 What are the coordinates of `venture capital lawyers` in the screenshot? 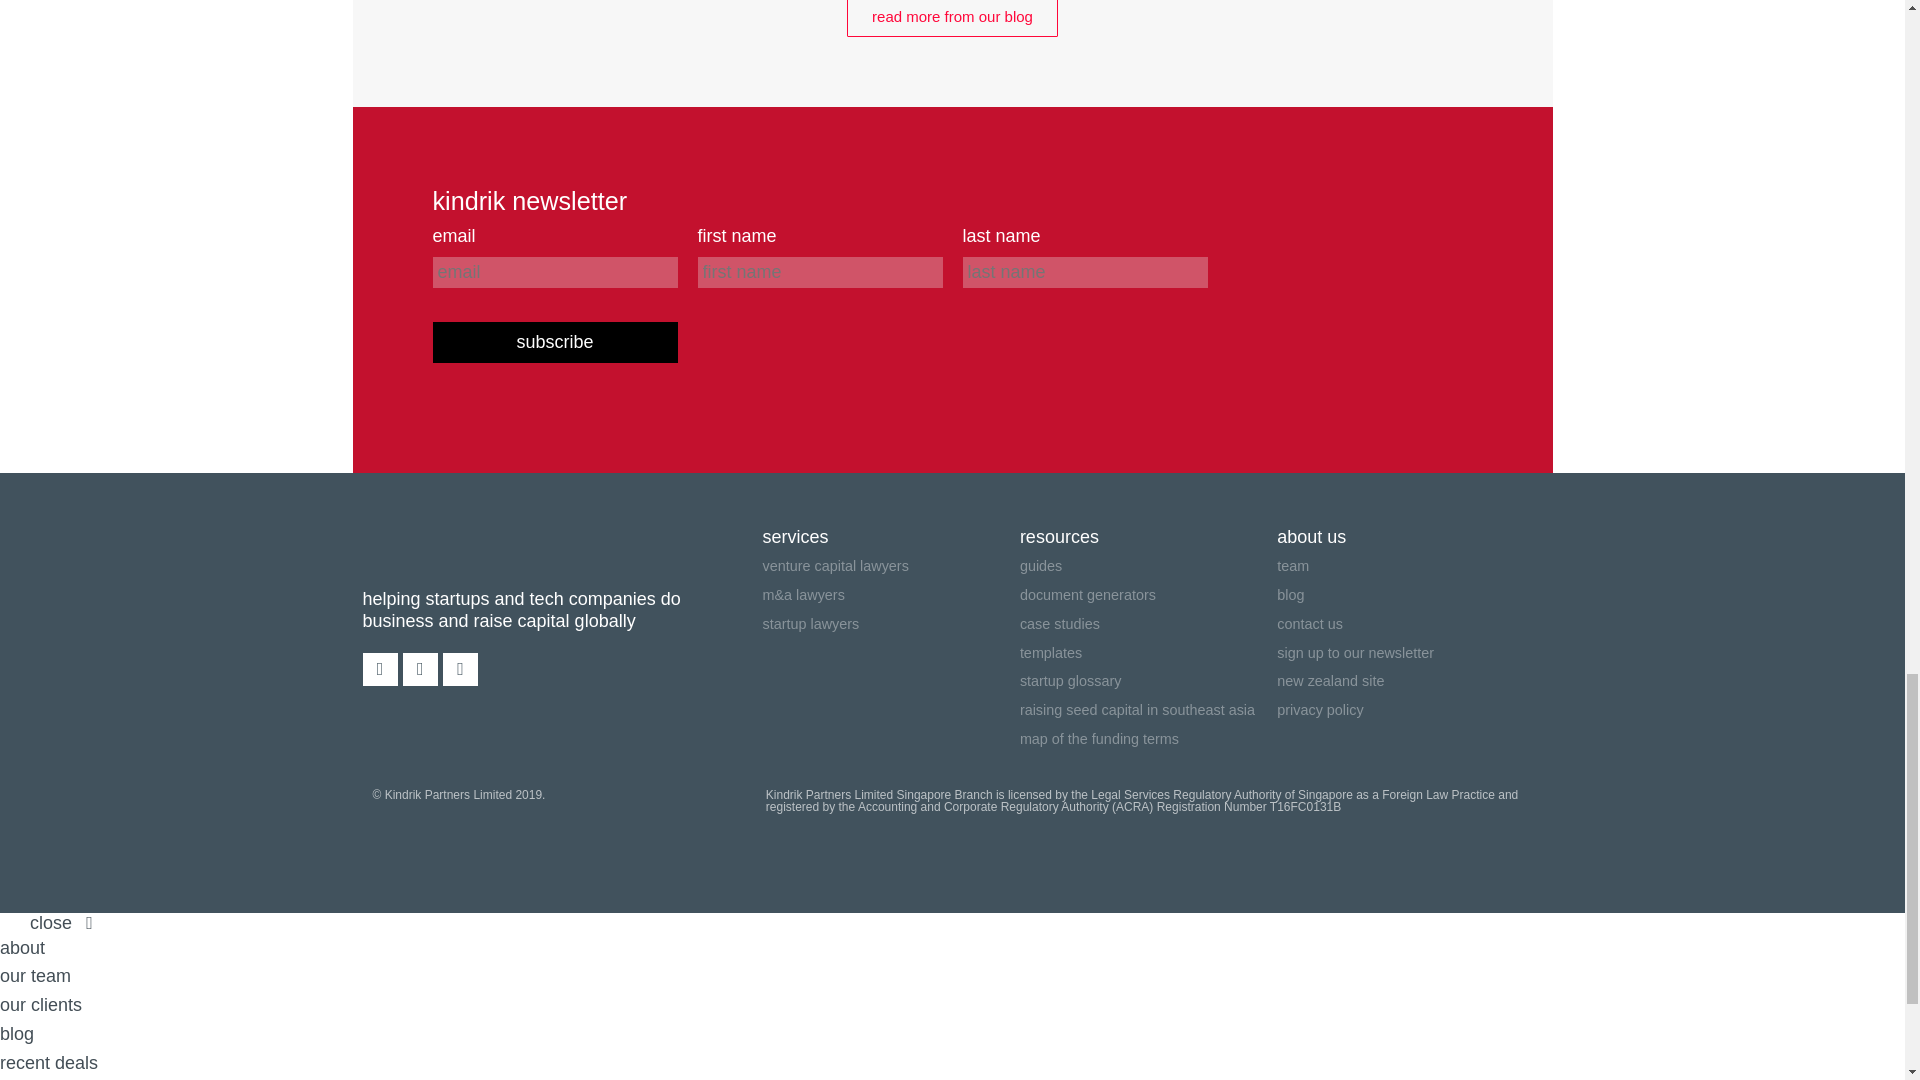 It's located at (890, 566).